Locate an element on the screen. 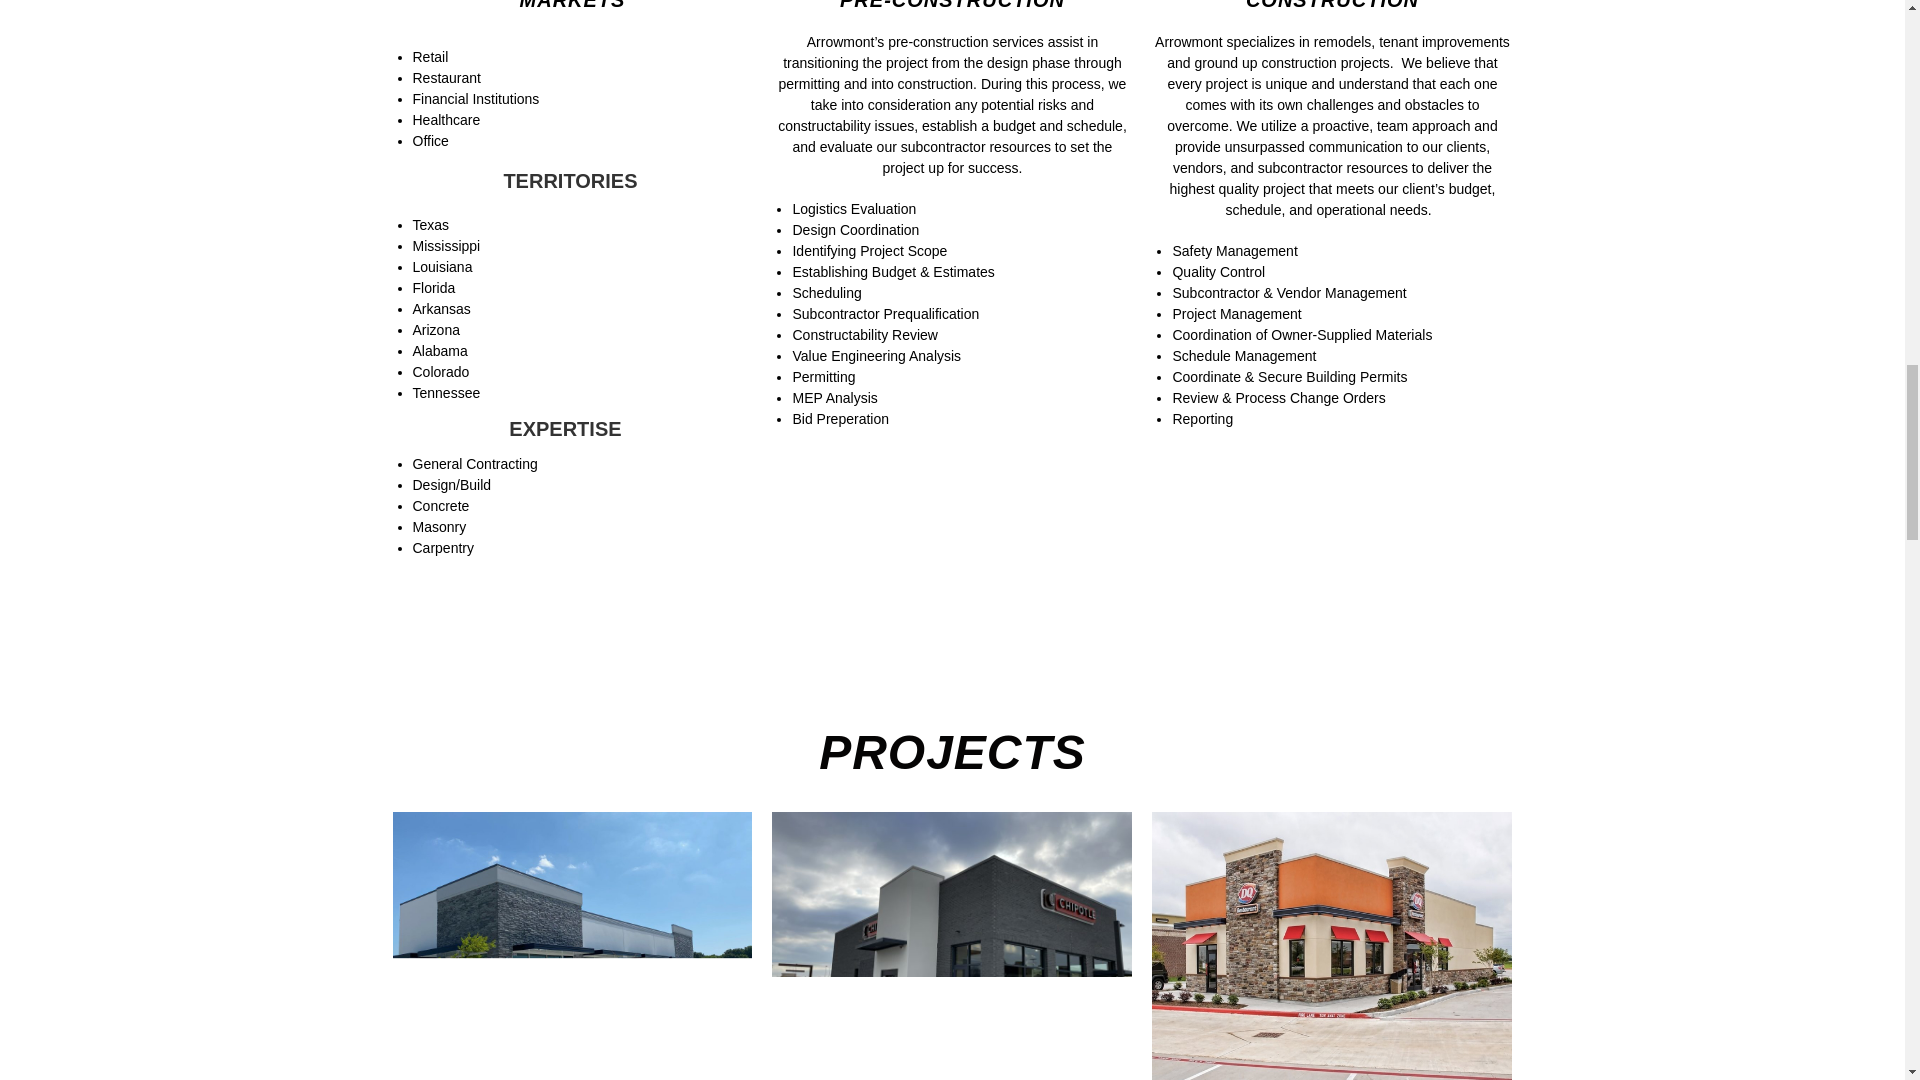  CONSTRUCTION is located at coordinates (1332, 5).